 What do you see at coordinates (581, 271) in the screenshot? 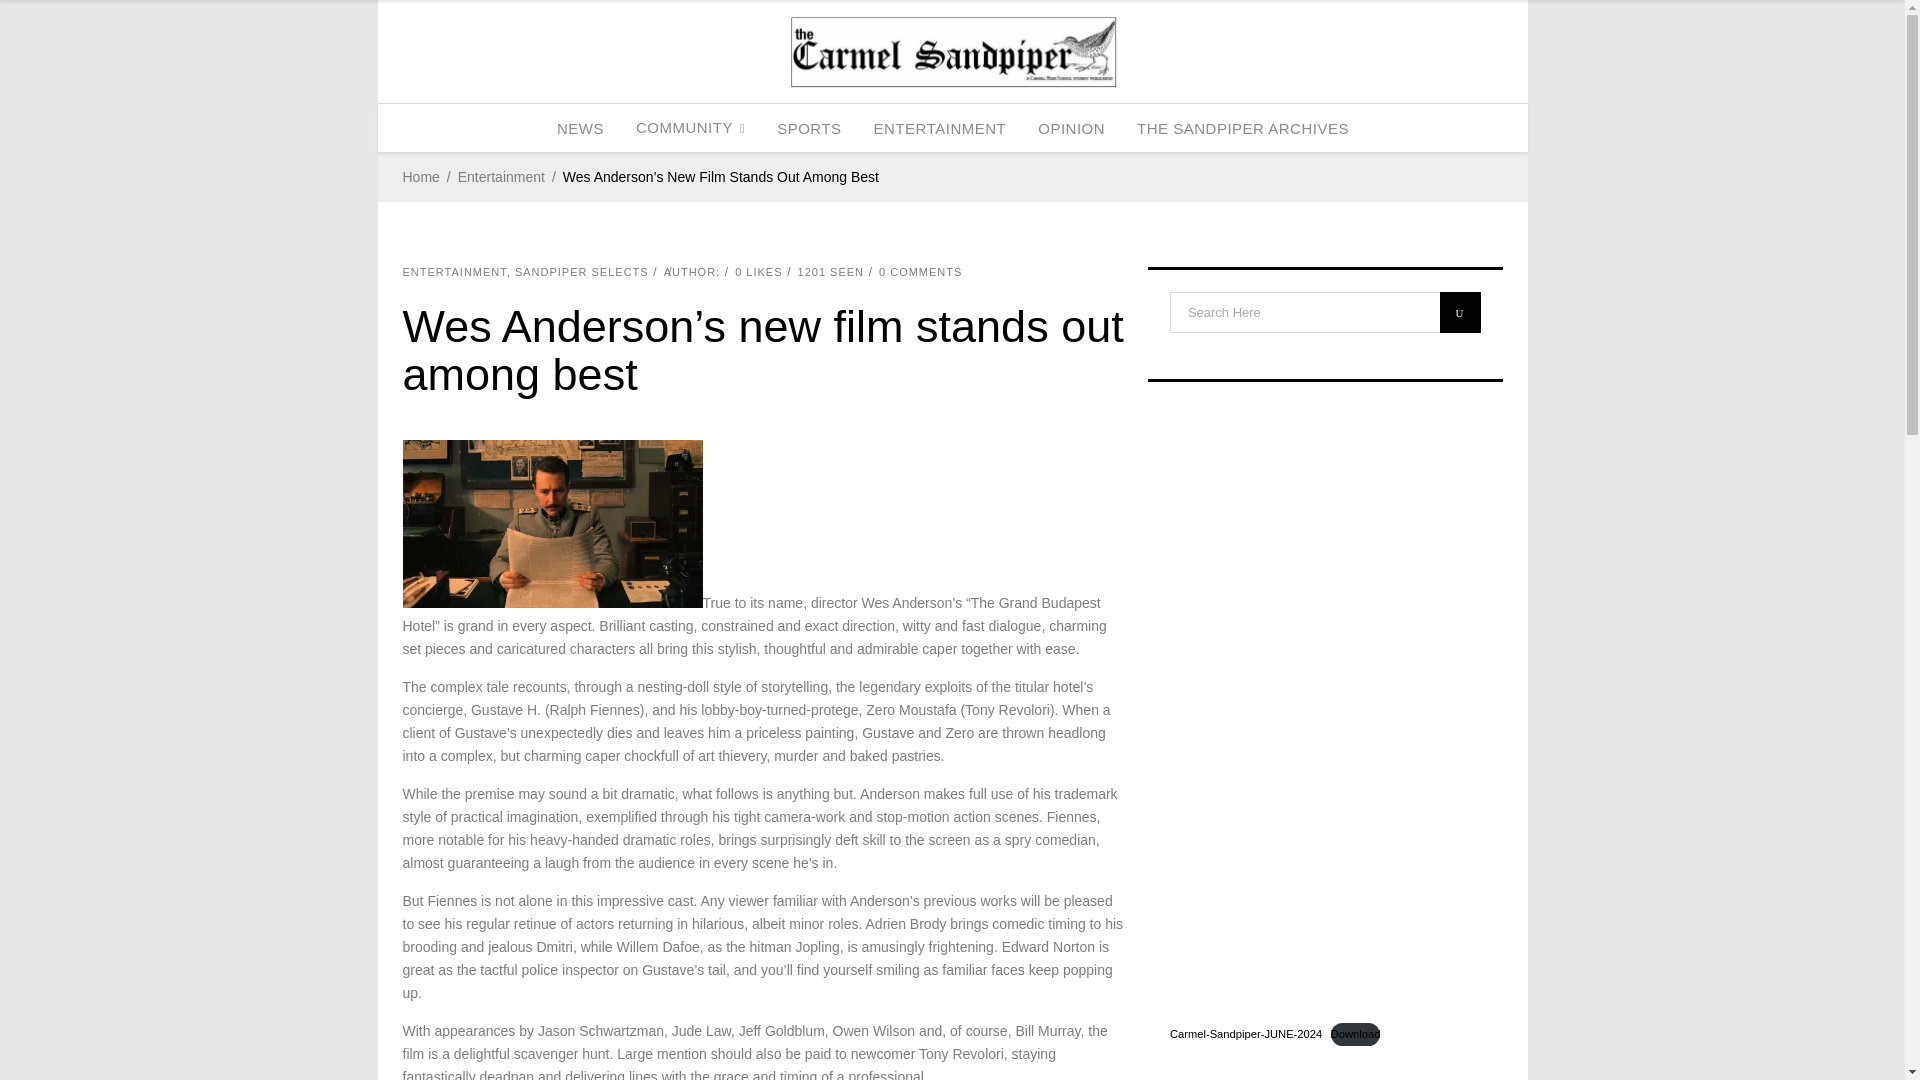
I see `SANDPIPER SELECTS` at bounding box center [581, 271].